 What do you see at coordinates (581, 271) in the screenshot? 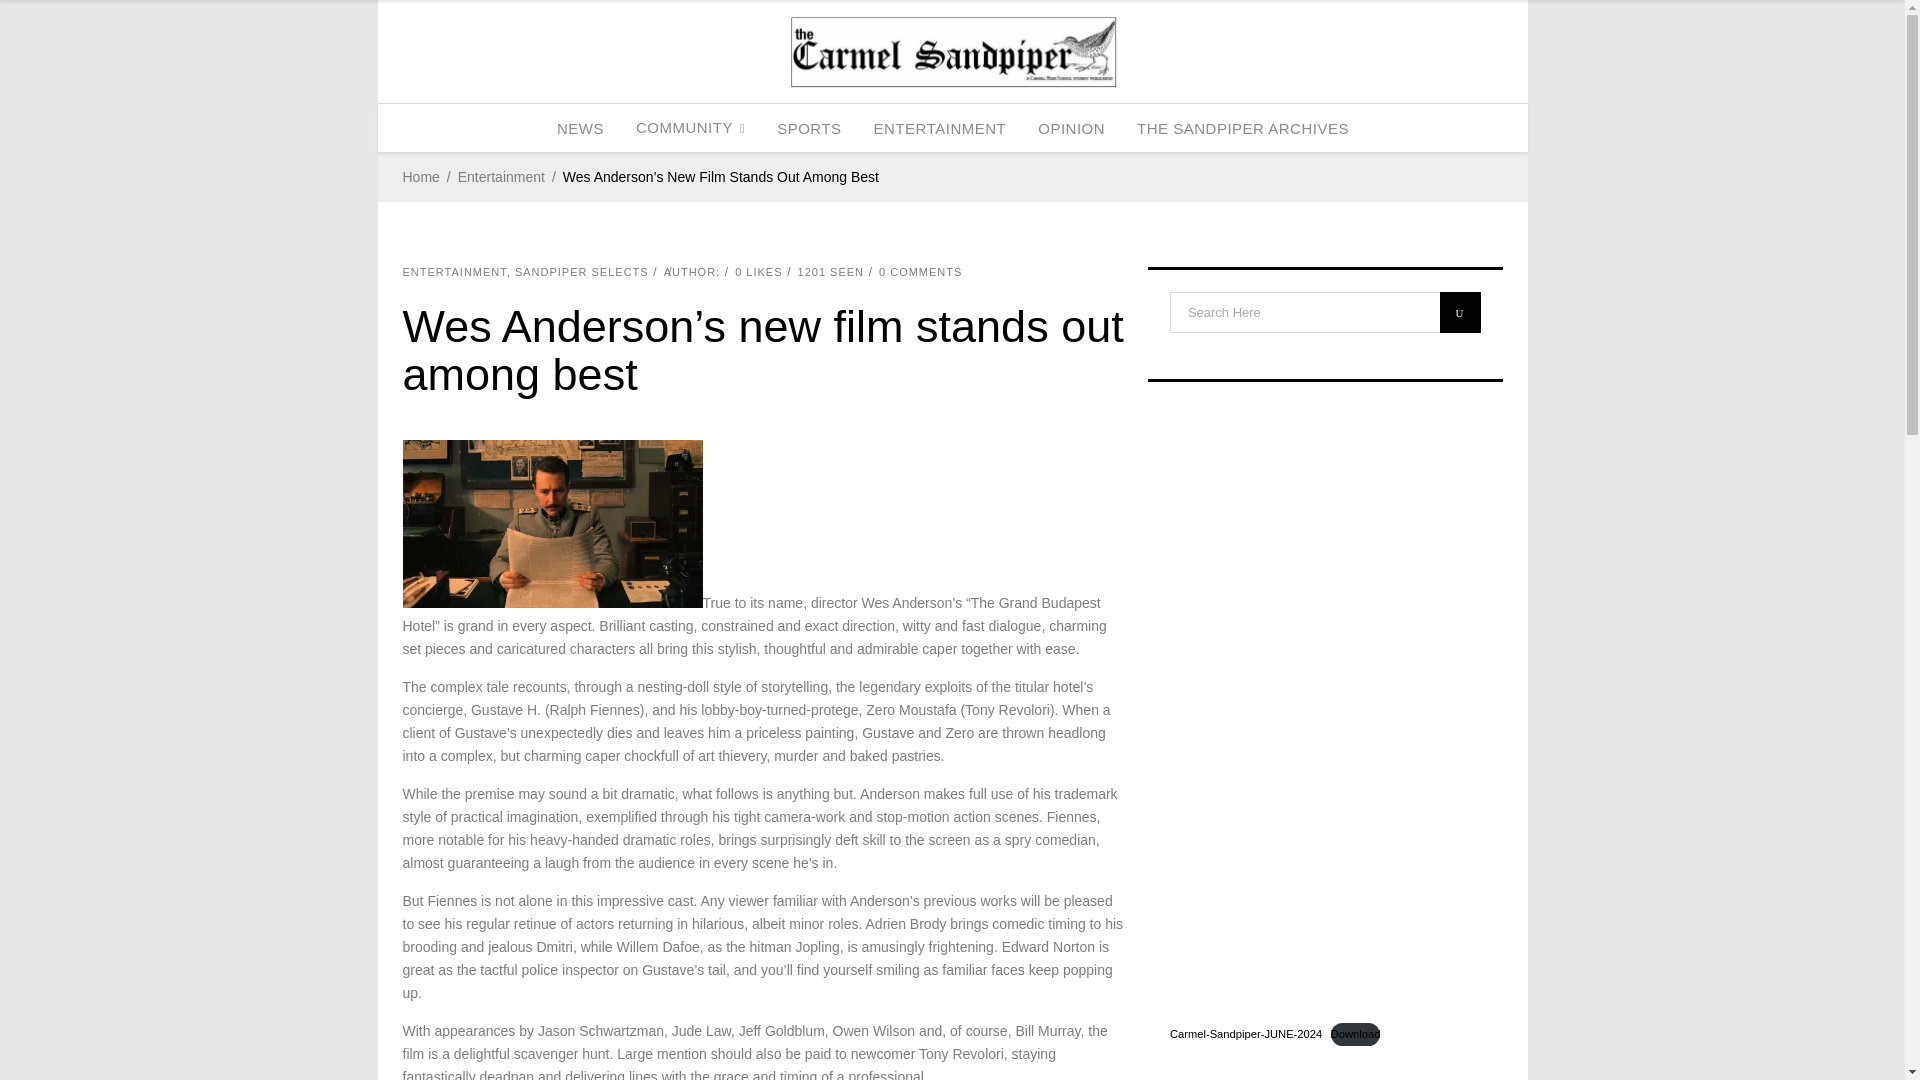
I see `SANDPIPER SELECTS` at bounding box center [581, 271].